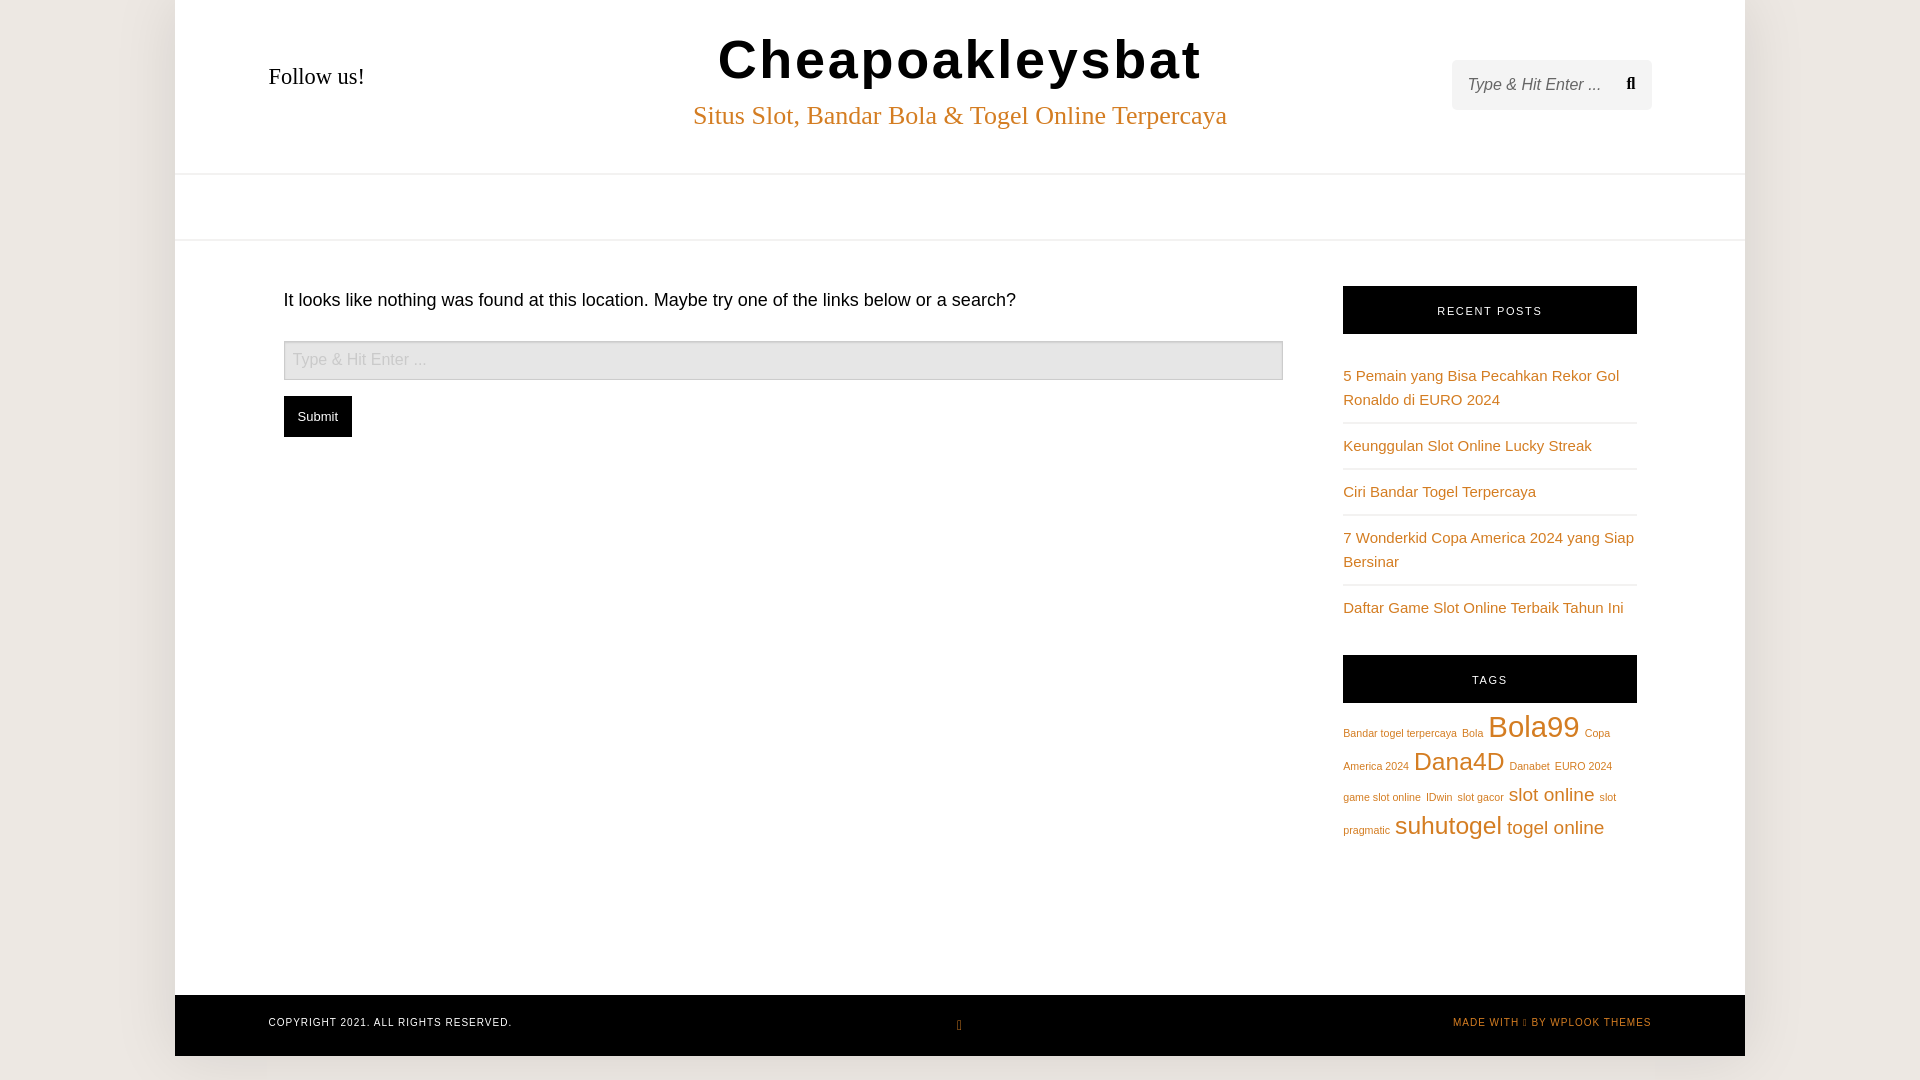  What do you see at coordinates (1533, 726) in the screenshot?
I see `Bola99` at bounding box center [1533, 726].